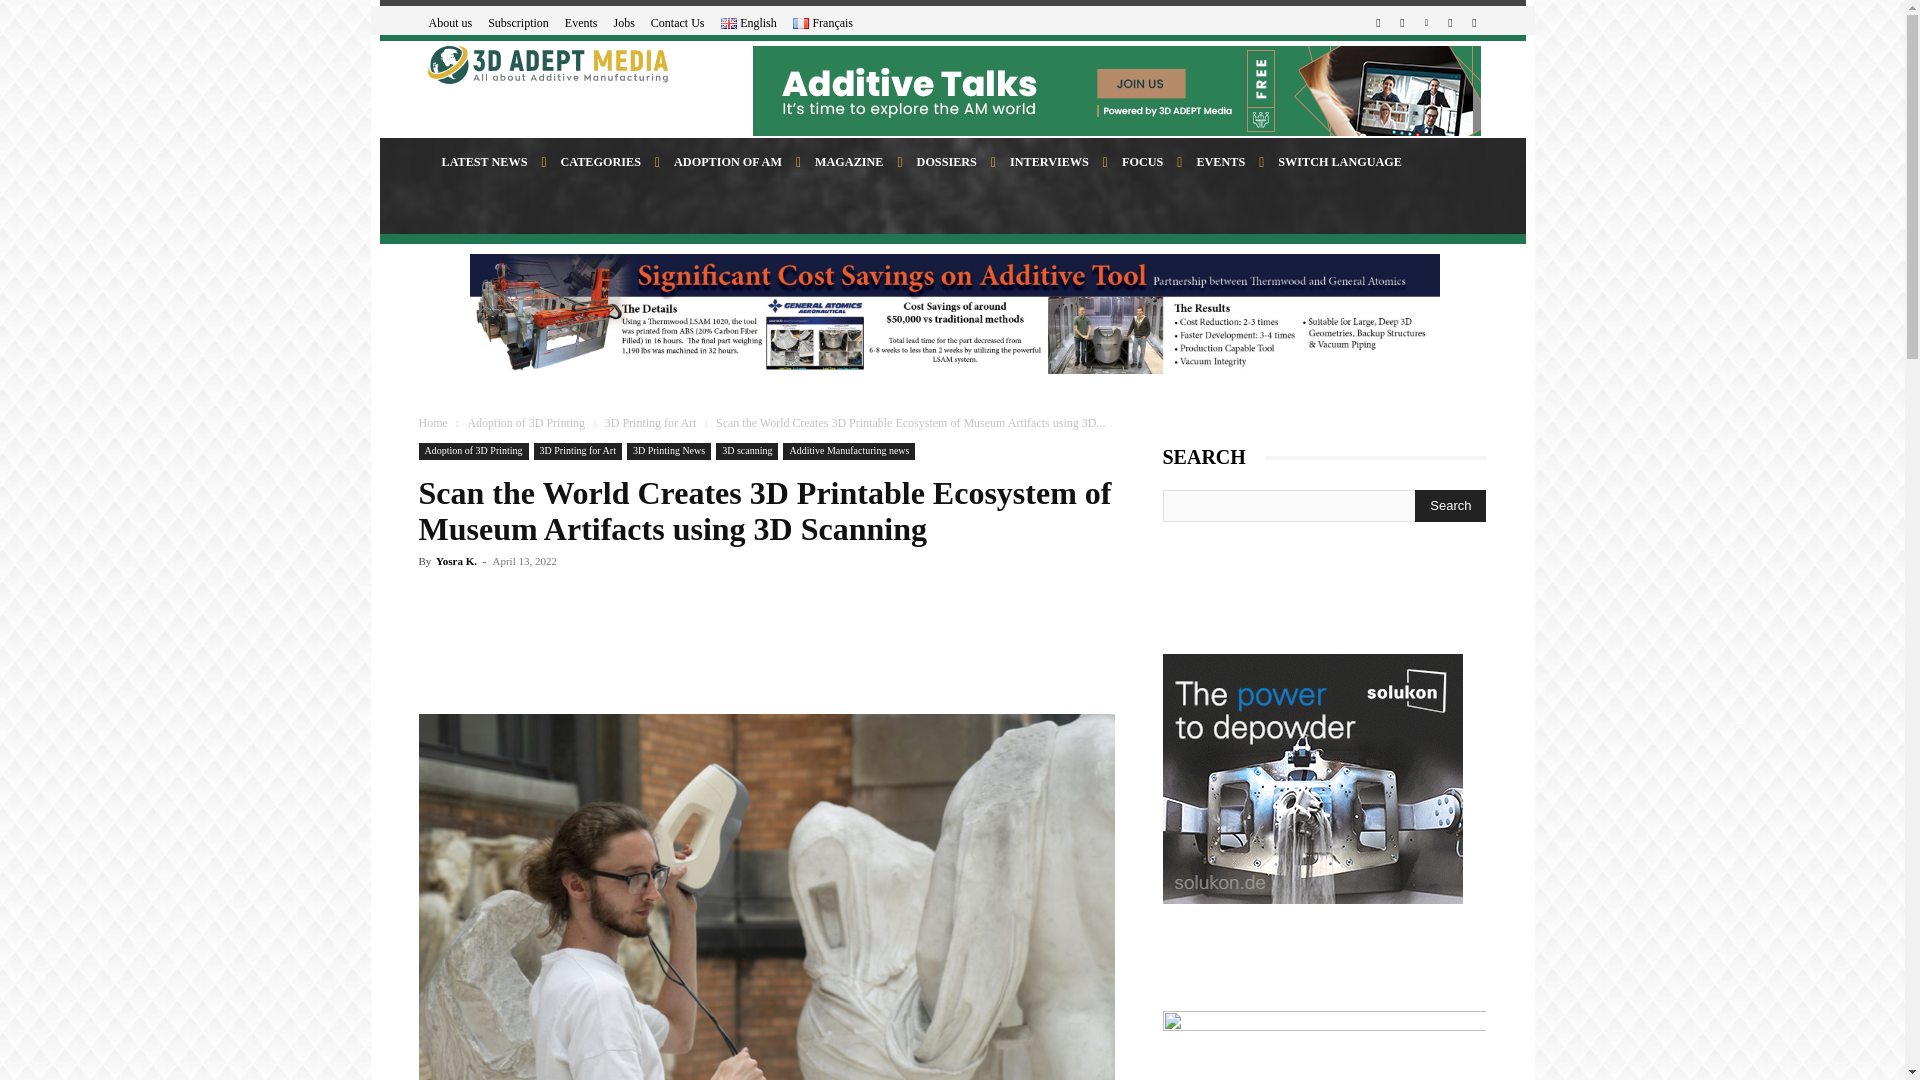 The image size is (1920, 1080). I want to click on Linkedin, so click(1426, 22).